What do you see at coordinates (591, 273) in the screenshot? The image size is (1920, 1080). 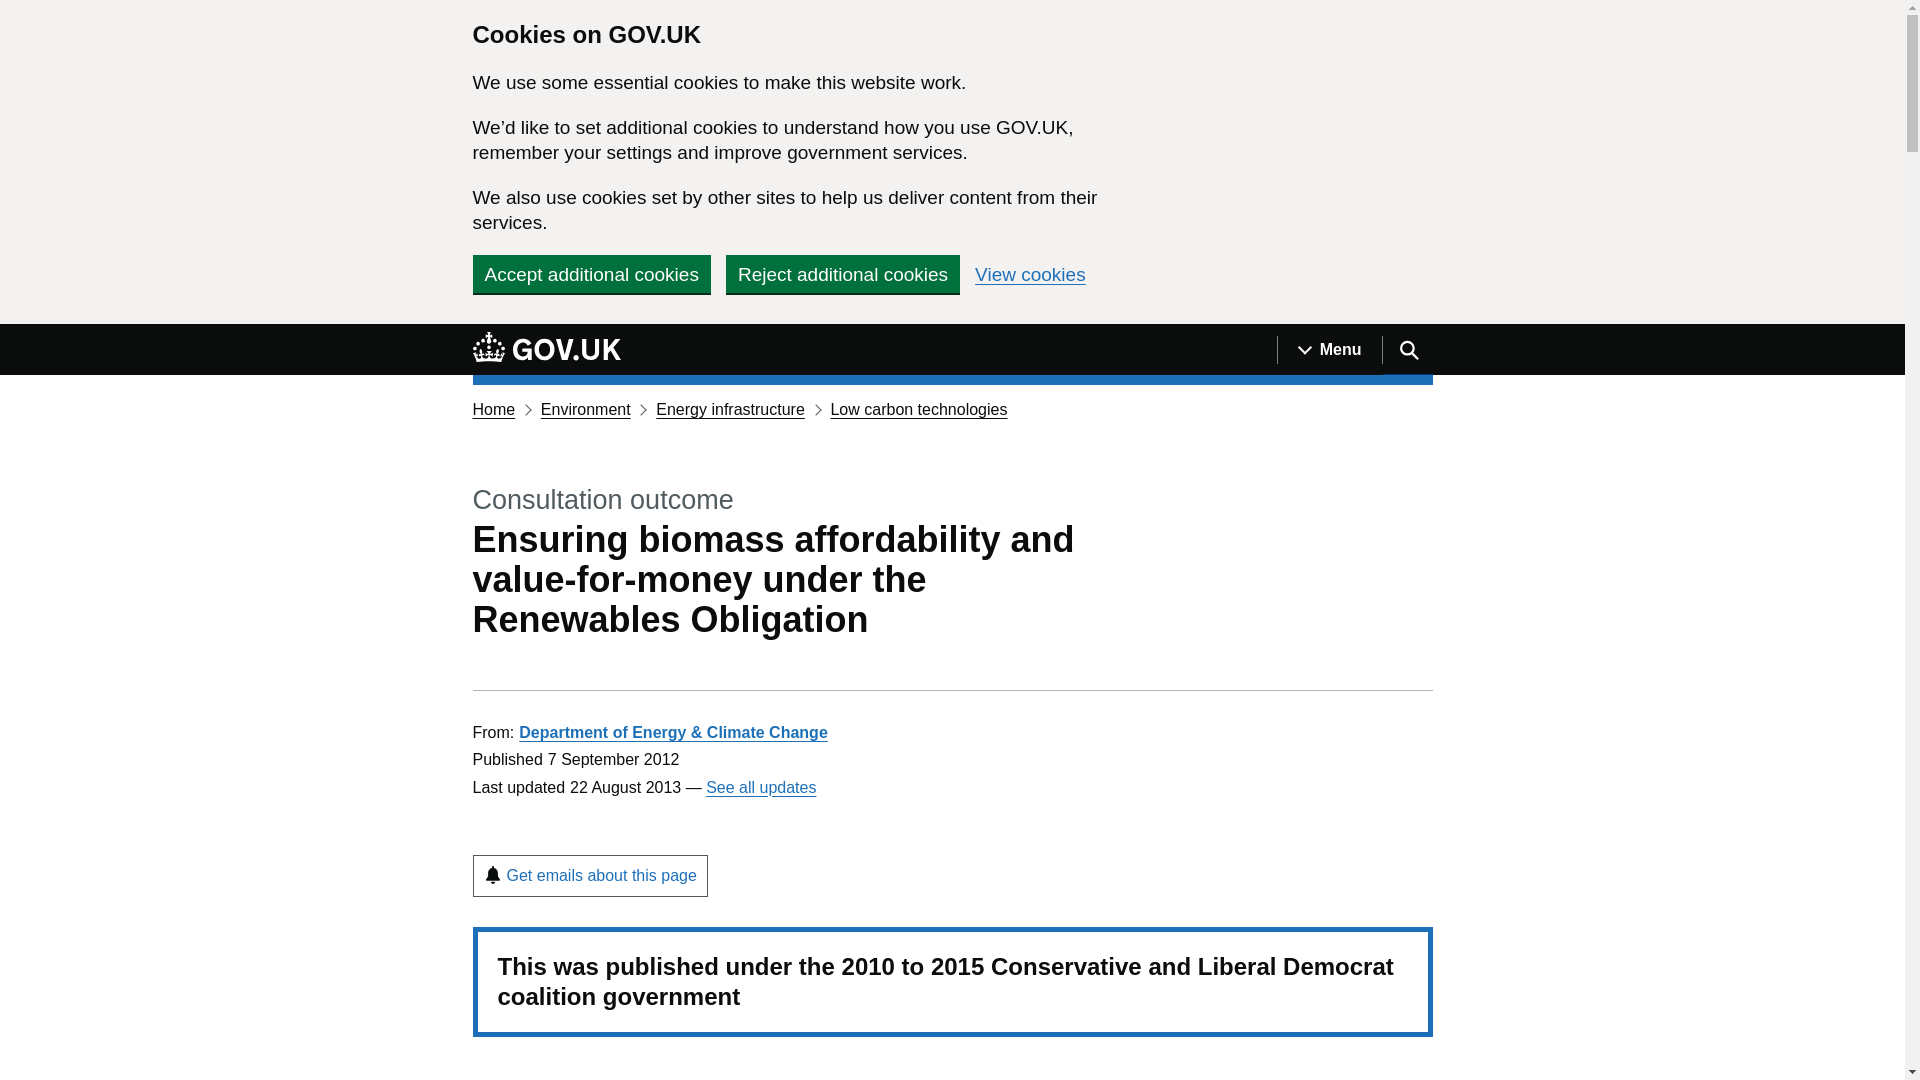 I see `Accept additional cookies` at bounding box center [591, 273].